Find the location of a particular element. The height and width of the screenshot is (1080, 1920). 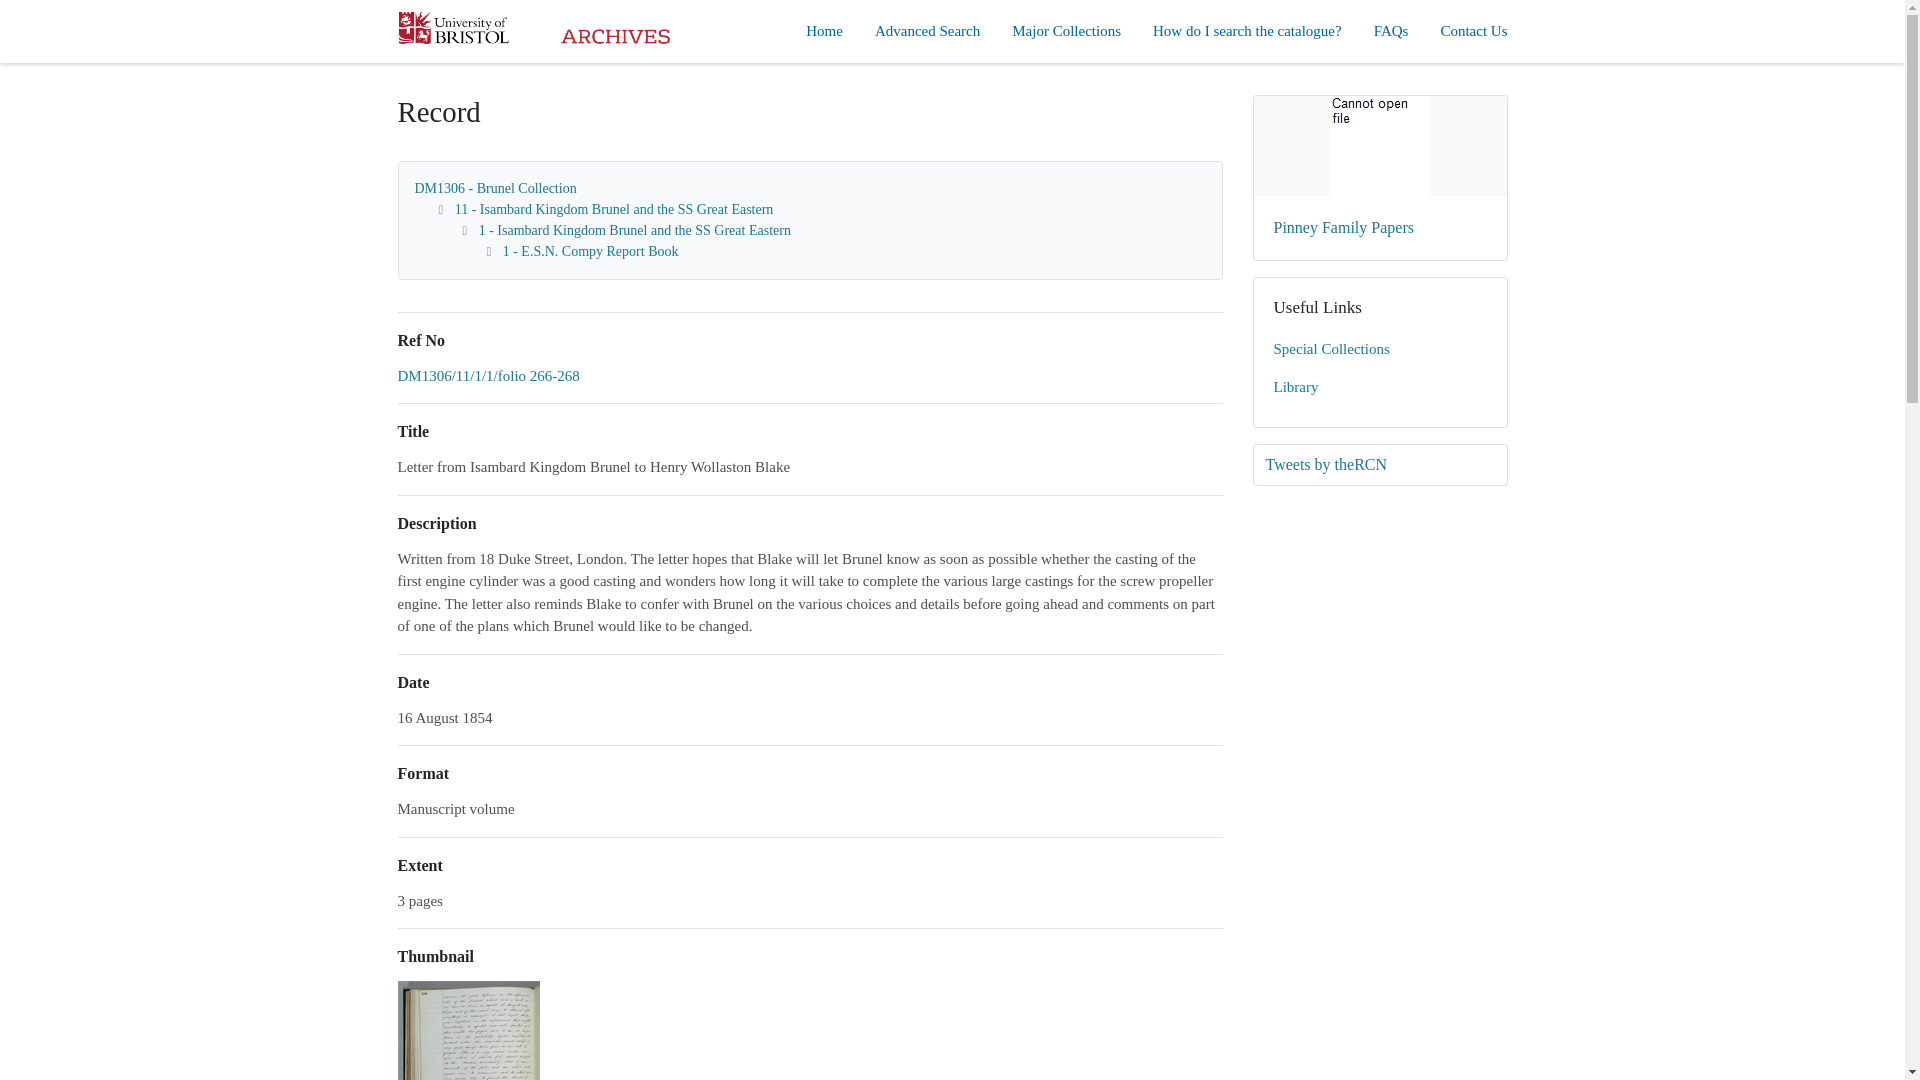

Tweets by theRCN is located at coordinates (1380, 464).